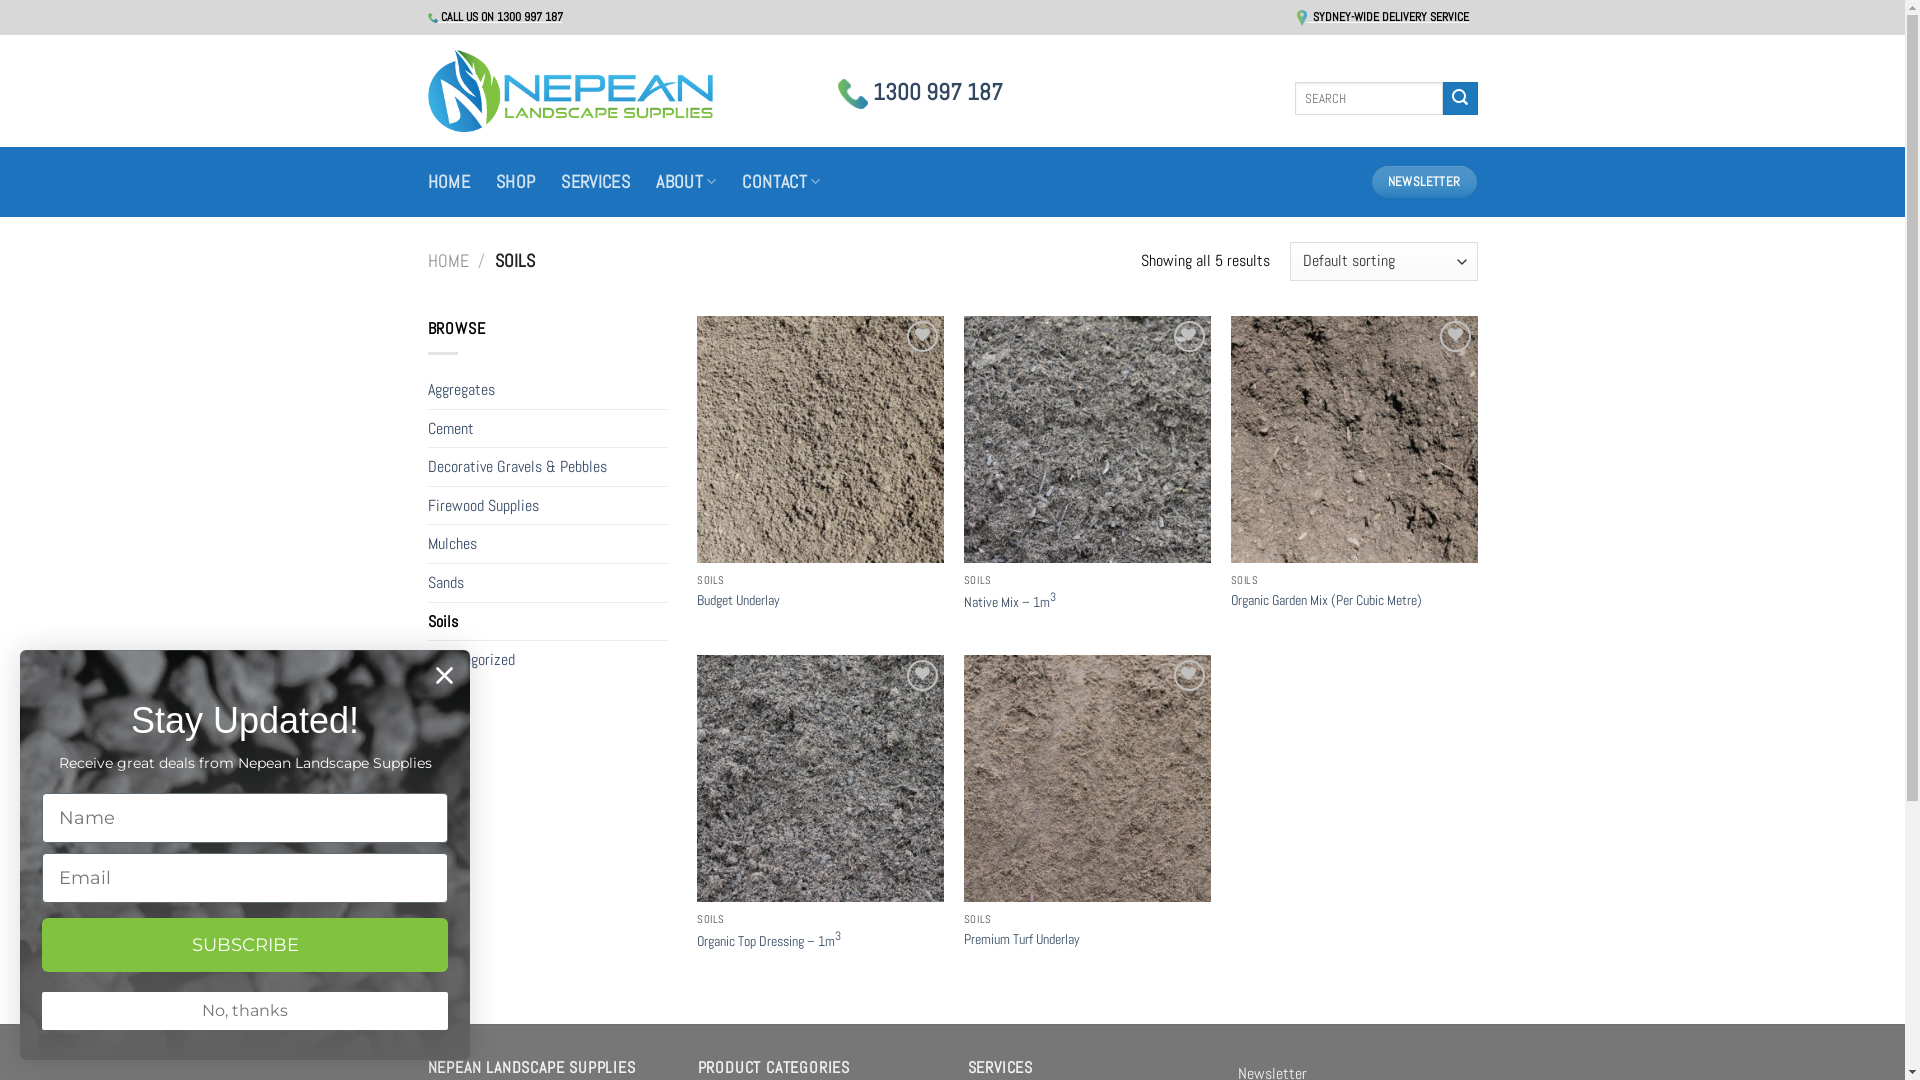 The height and width of the screenshot is (1080, 1920). I want to click on   SYDNEY-WIDE DELIVERY SERVICE, so click(1383, 17).